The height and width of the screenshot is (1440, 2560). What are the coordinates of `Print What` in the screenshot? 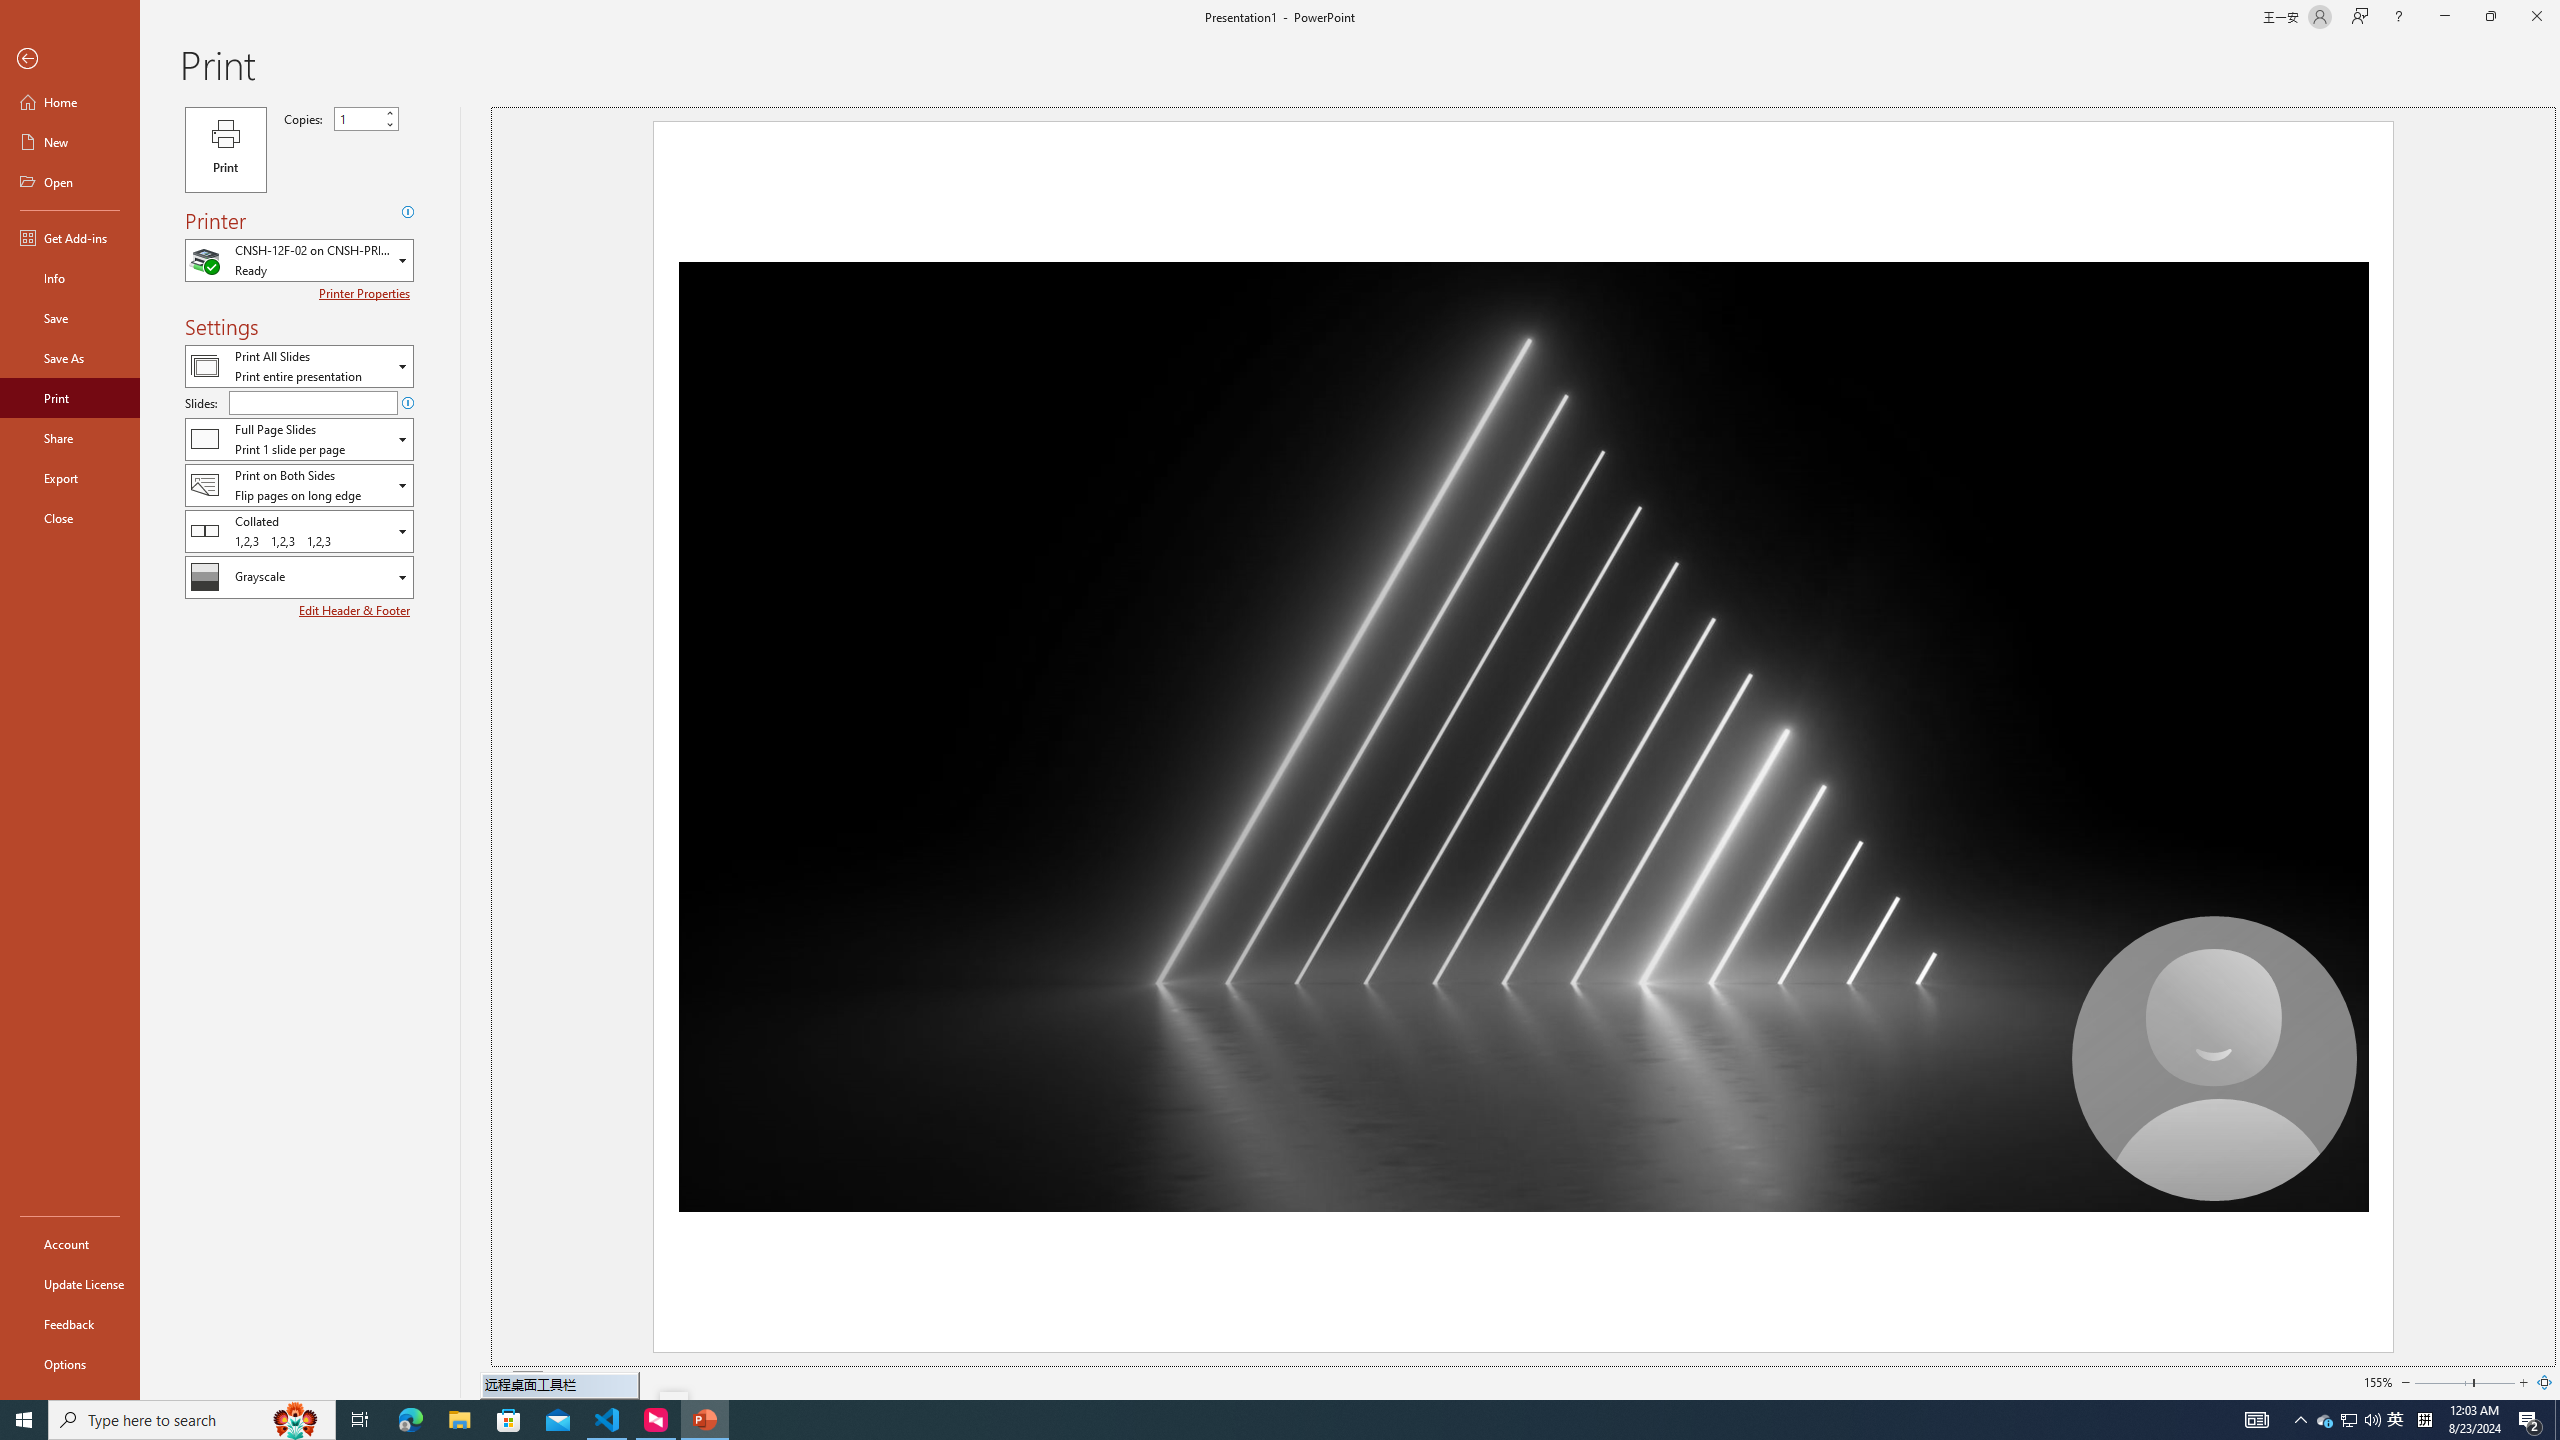 It's located at (299, 366).